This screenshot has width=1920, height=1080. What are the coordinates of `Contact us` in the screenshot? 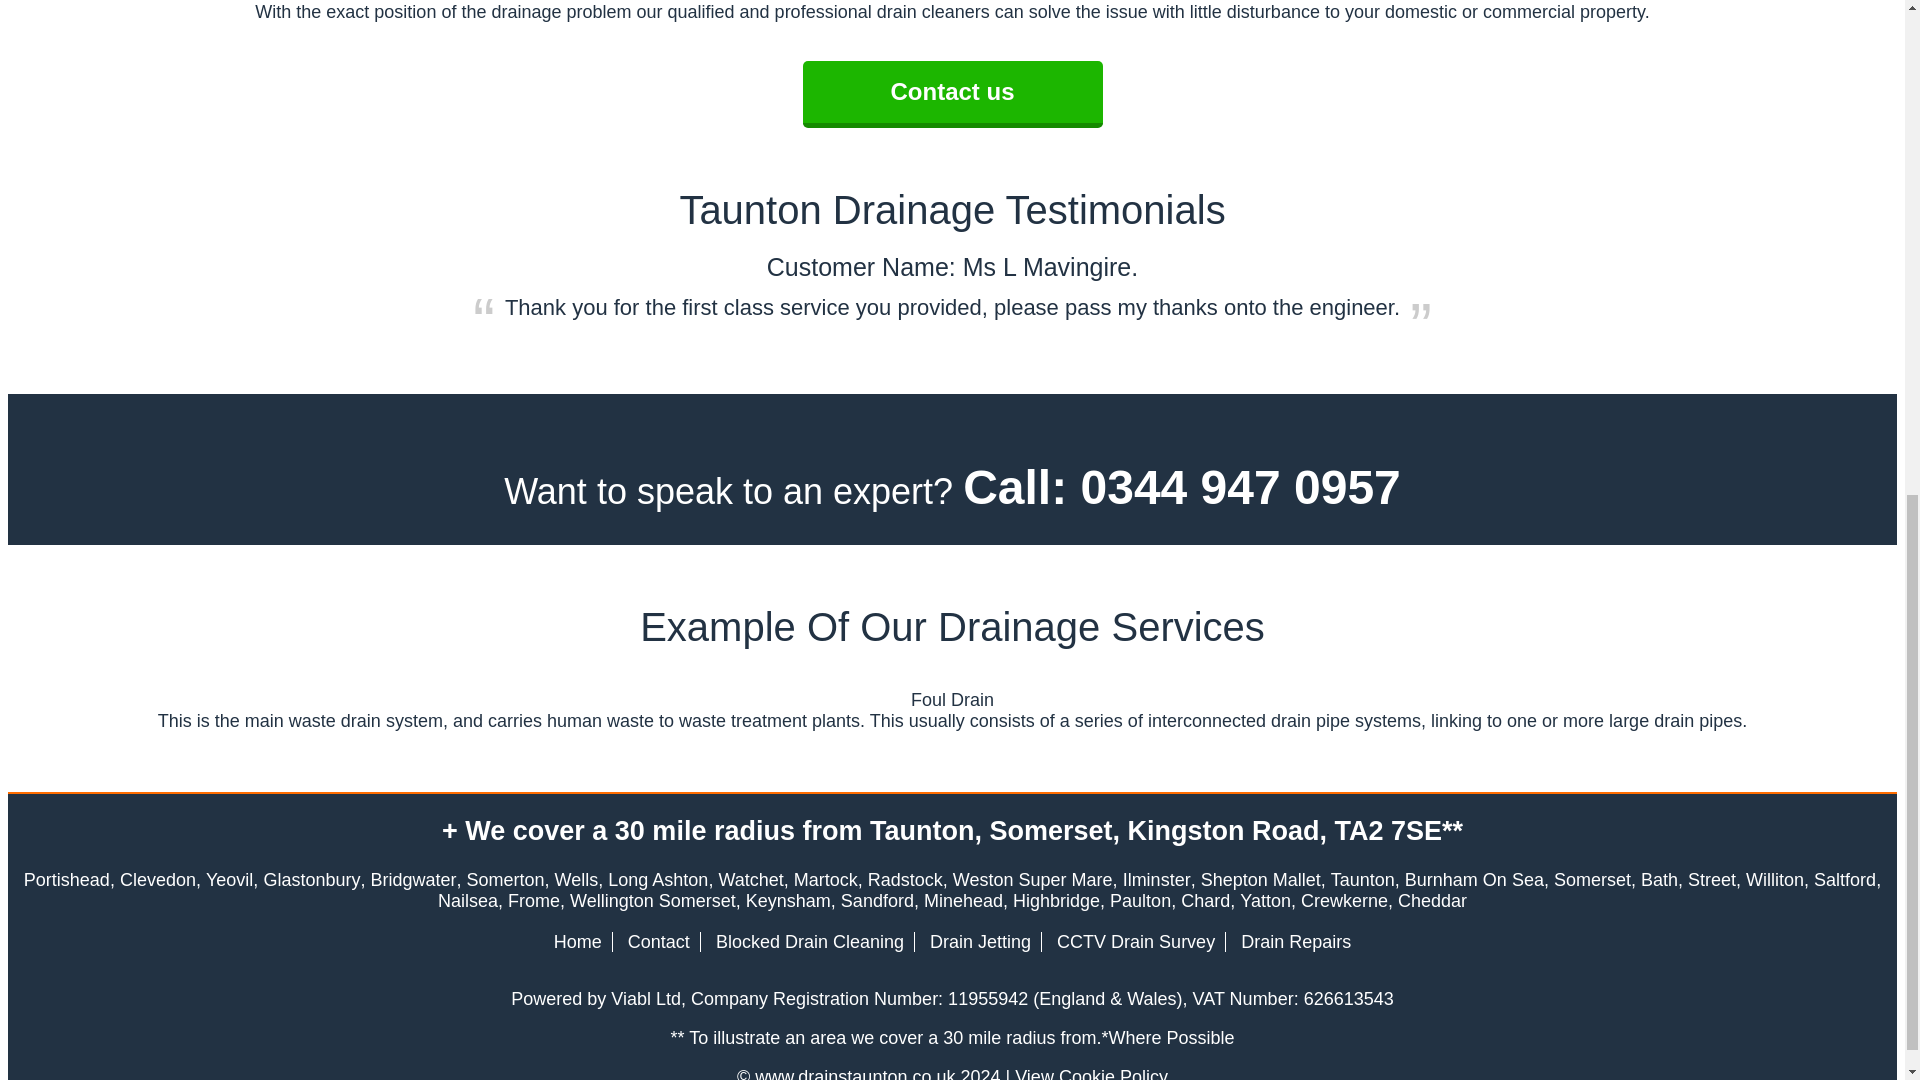 It's located at (952, 94).